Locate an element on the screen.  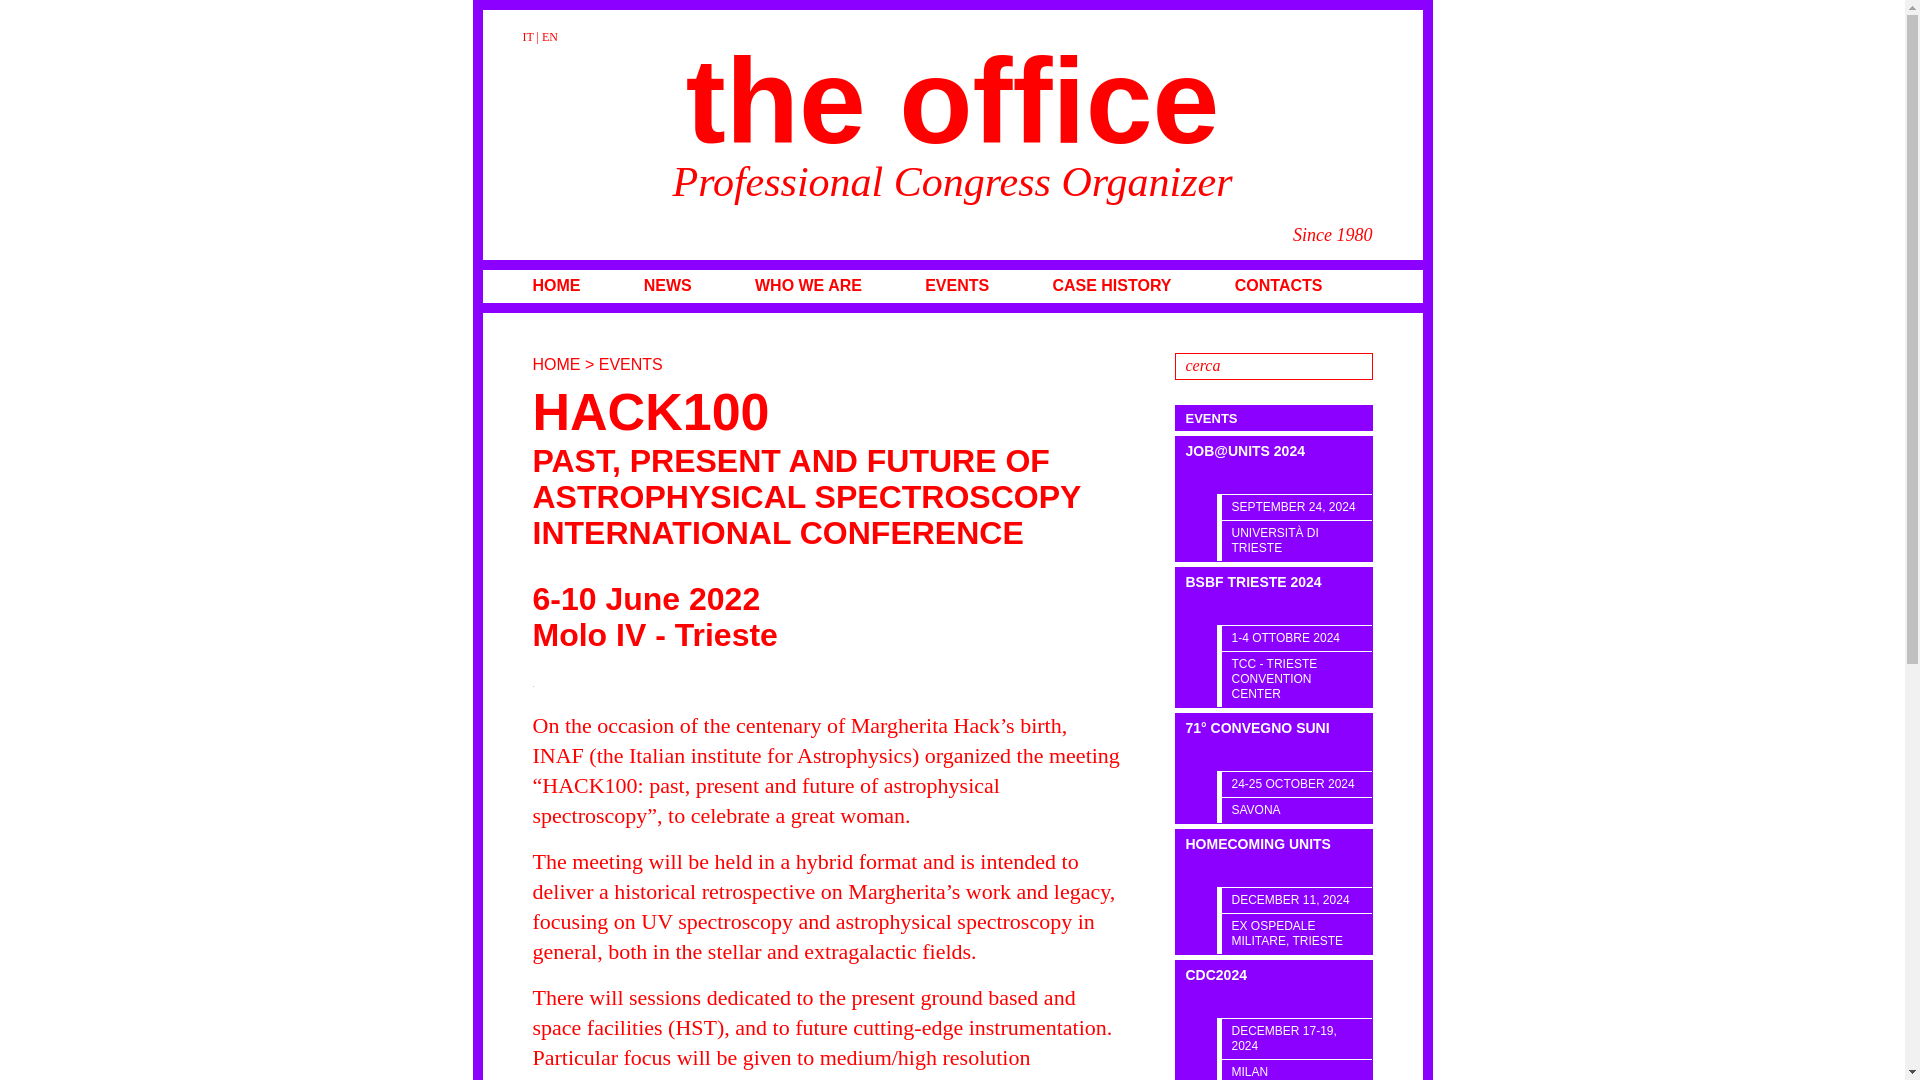
MILAN is located at coordinates (1296, 1070).